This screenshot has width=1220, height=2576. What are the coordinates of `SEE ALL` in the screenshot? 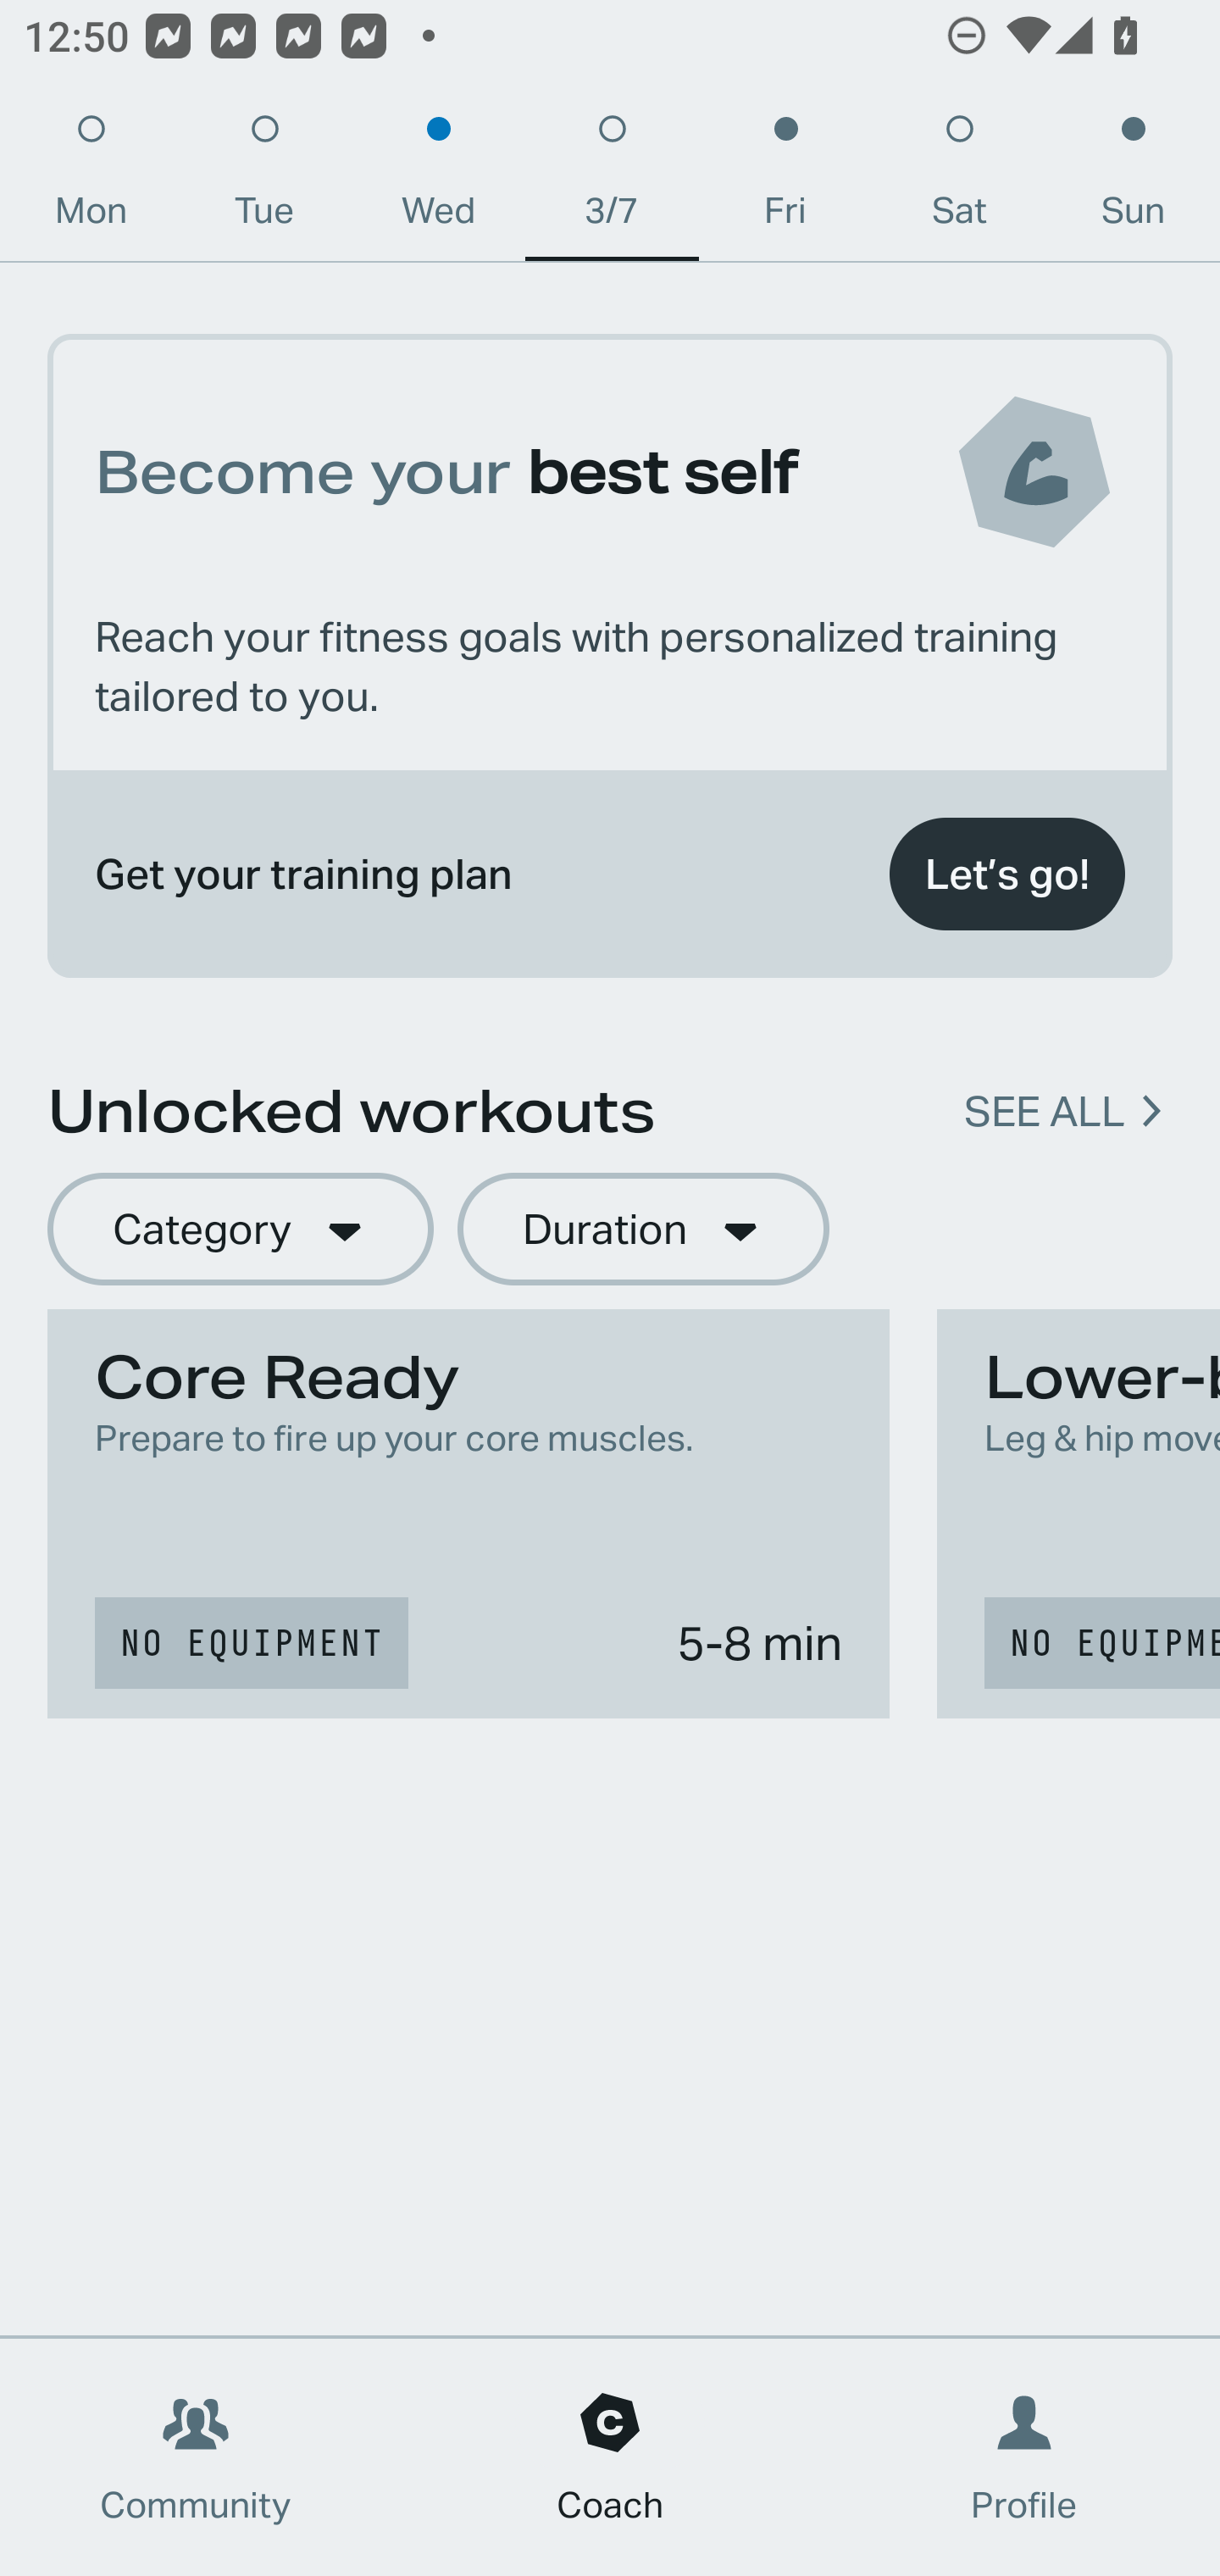 It's located at (1044, 1112).